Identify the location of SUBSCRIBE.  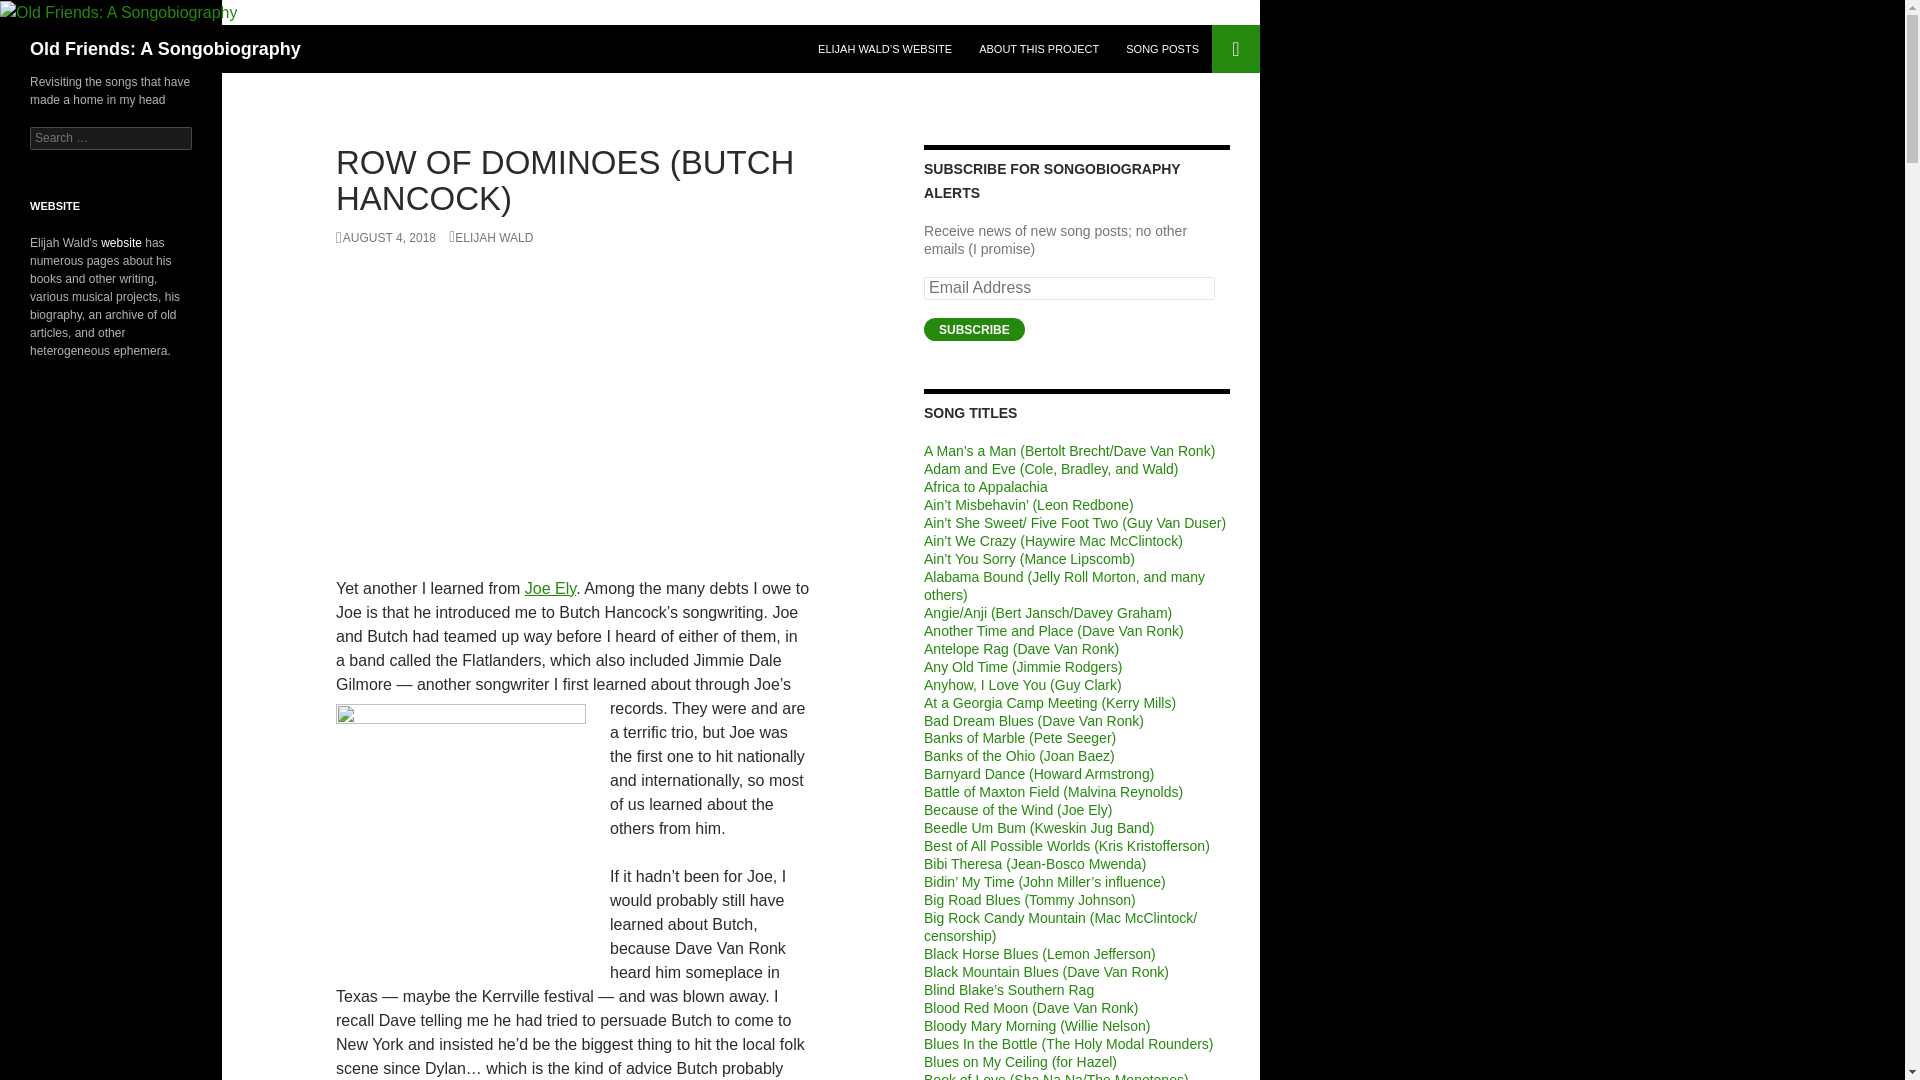
(974, 329).